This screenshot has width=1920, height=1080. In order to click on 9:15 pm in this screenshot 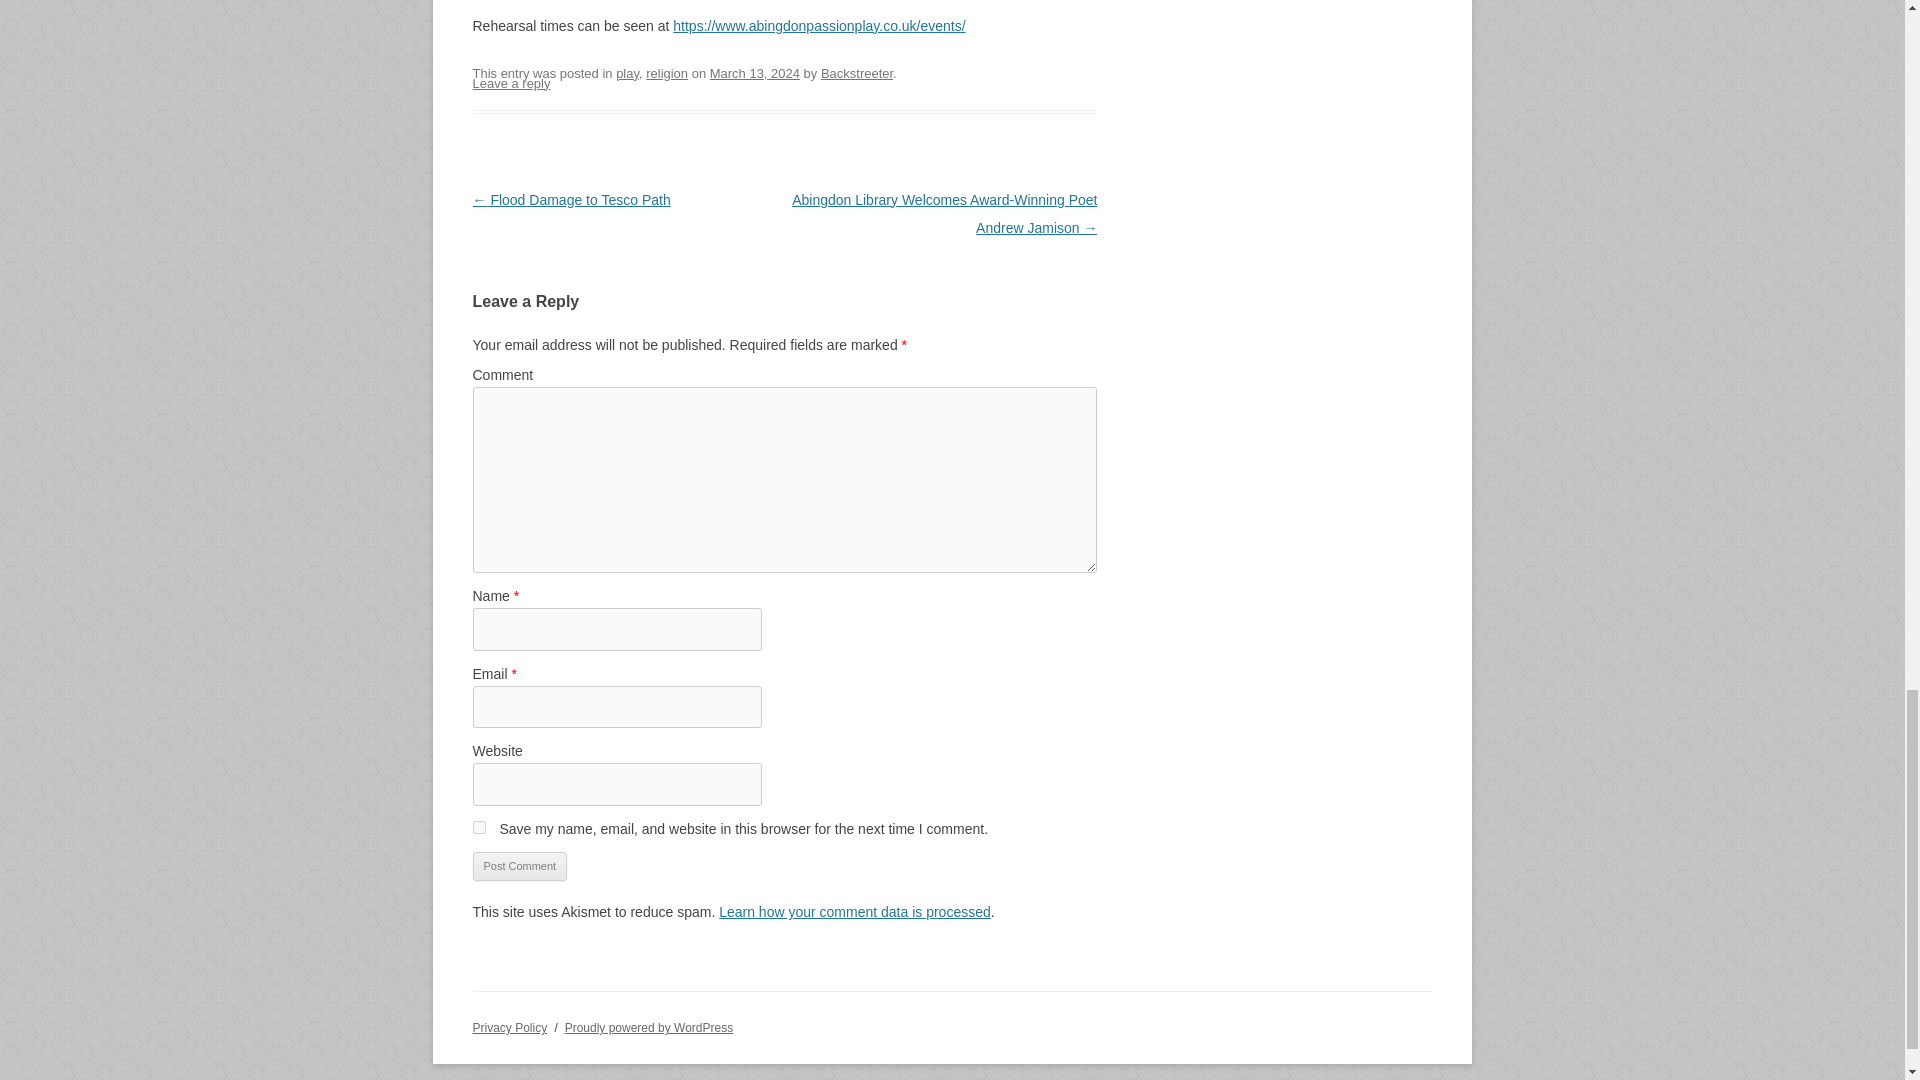, I will do `click(755, 73)`.